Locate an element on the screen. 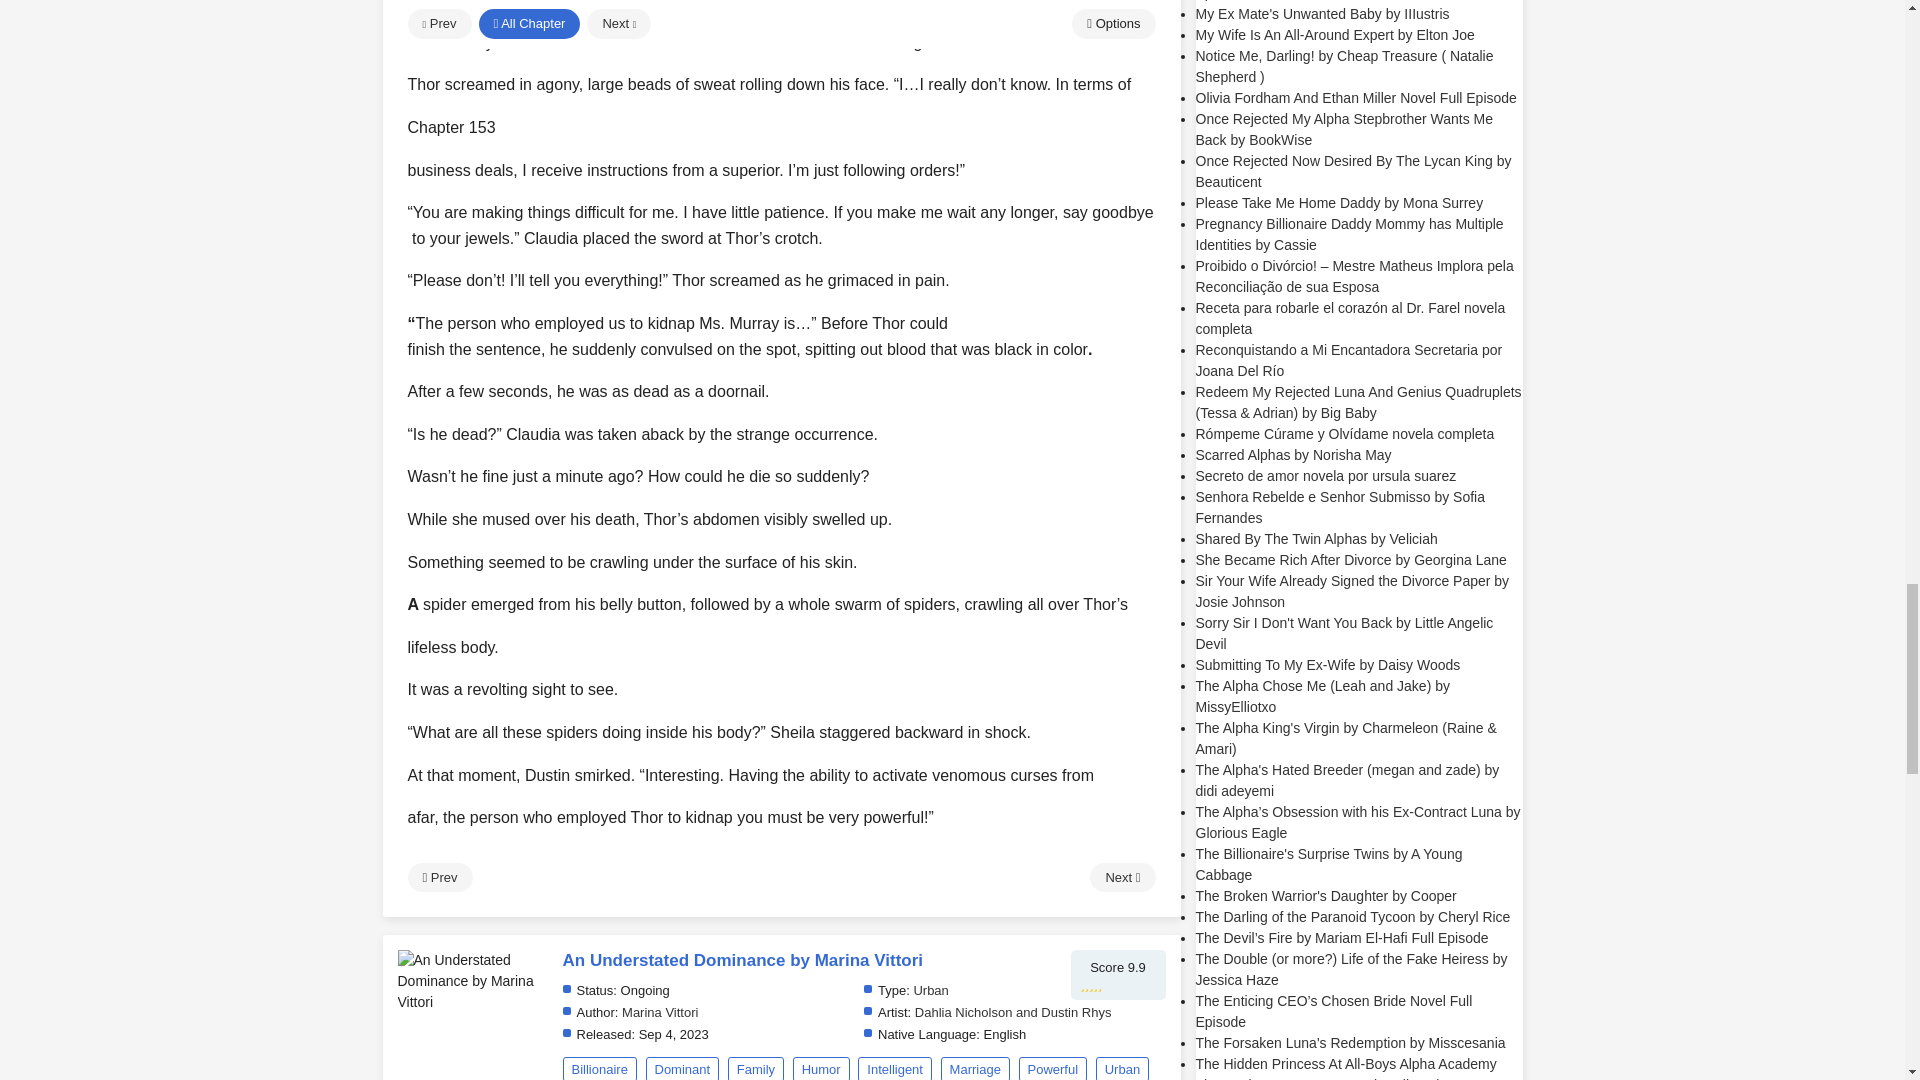 The image size is (1920, 1080). Dominant is located at coordinates (682, 1068).